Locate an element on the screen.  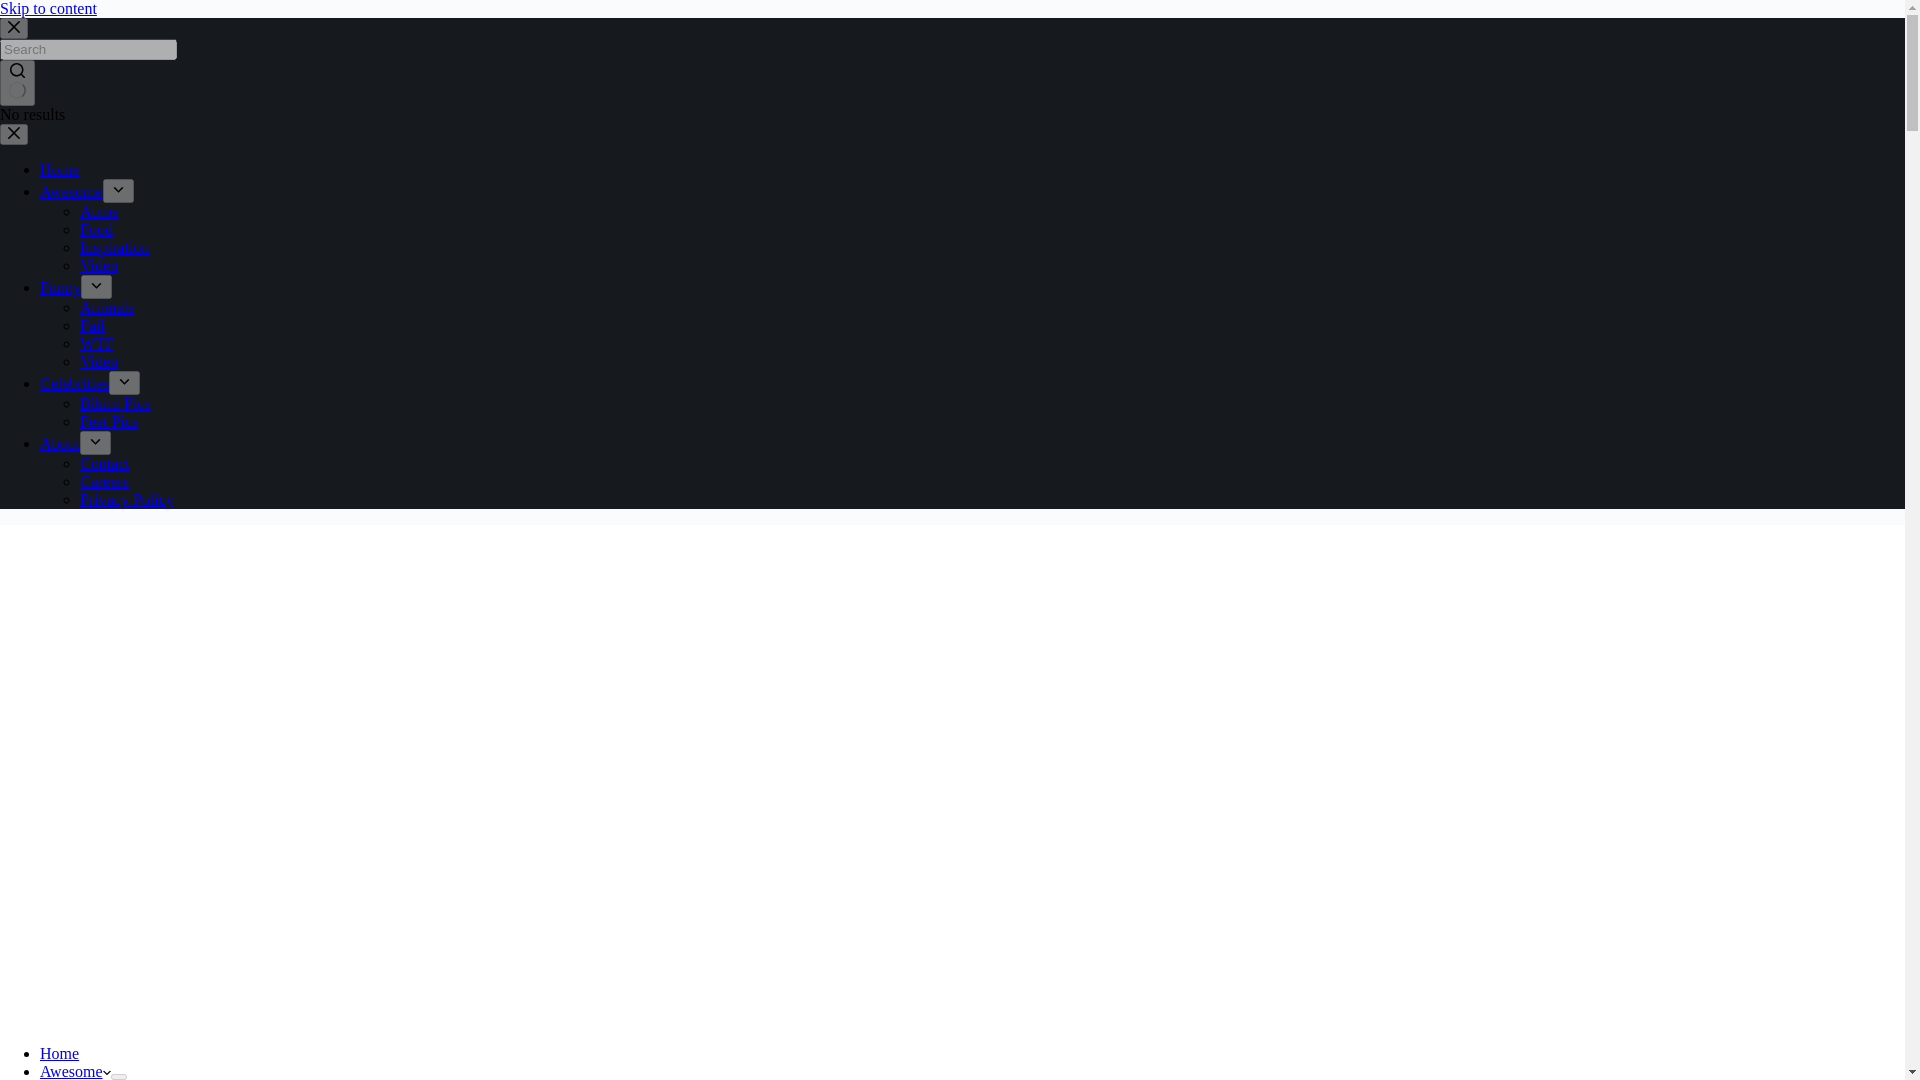
Autos is located at coordinates (98, 212).